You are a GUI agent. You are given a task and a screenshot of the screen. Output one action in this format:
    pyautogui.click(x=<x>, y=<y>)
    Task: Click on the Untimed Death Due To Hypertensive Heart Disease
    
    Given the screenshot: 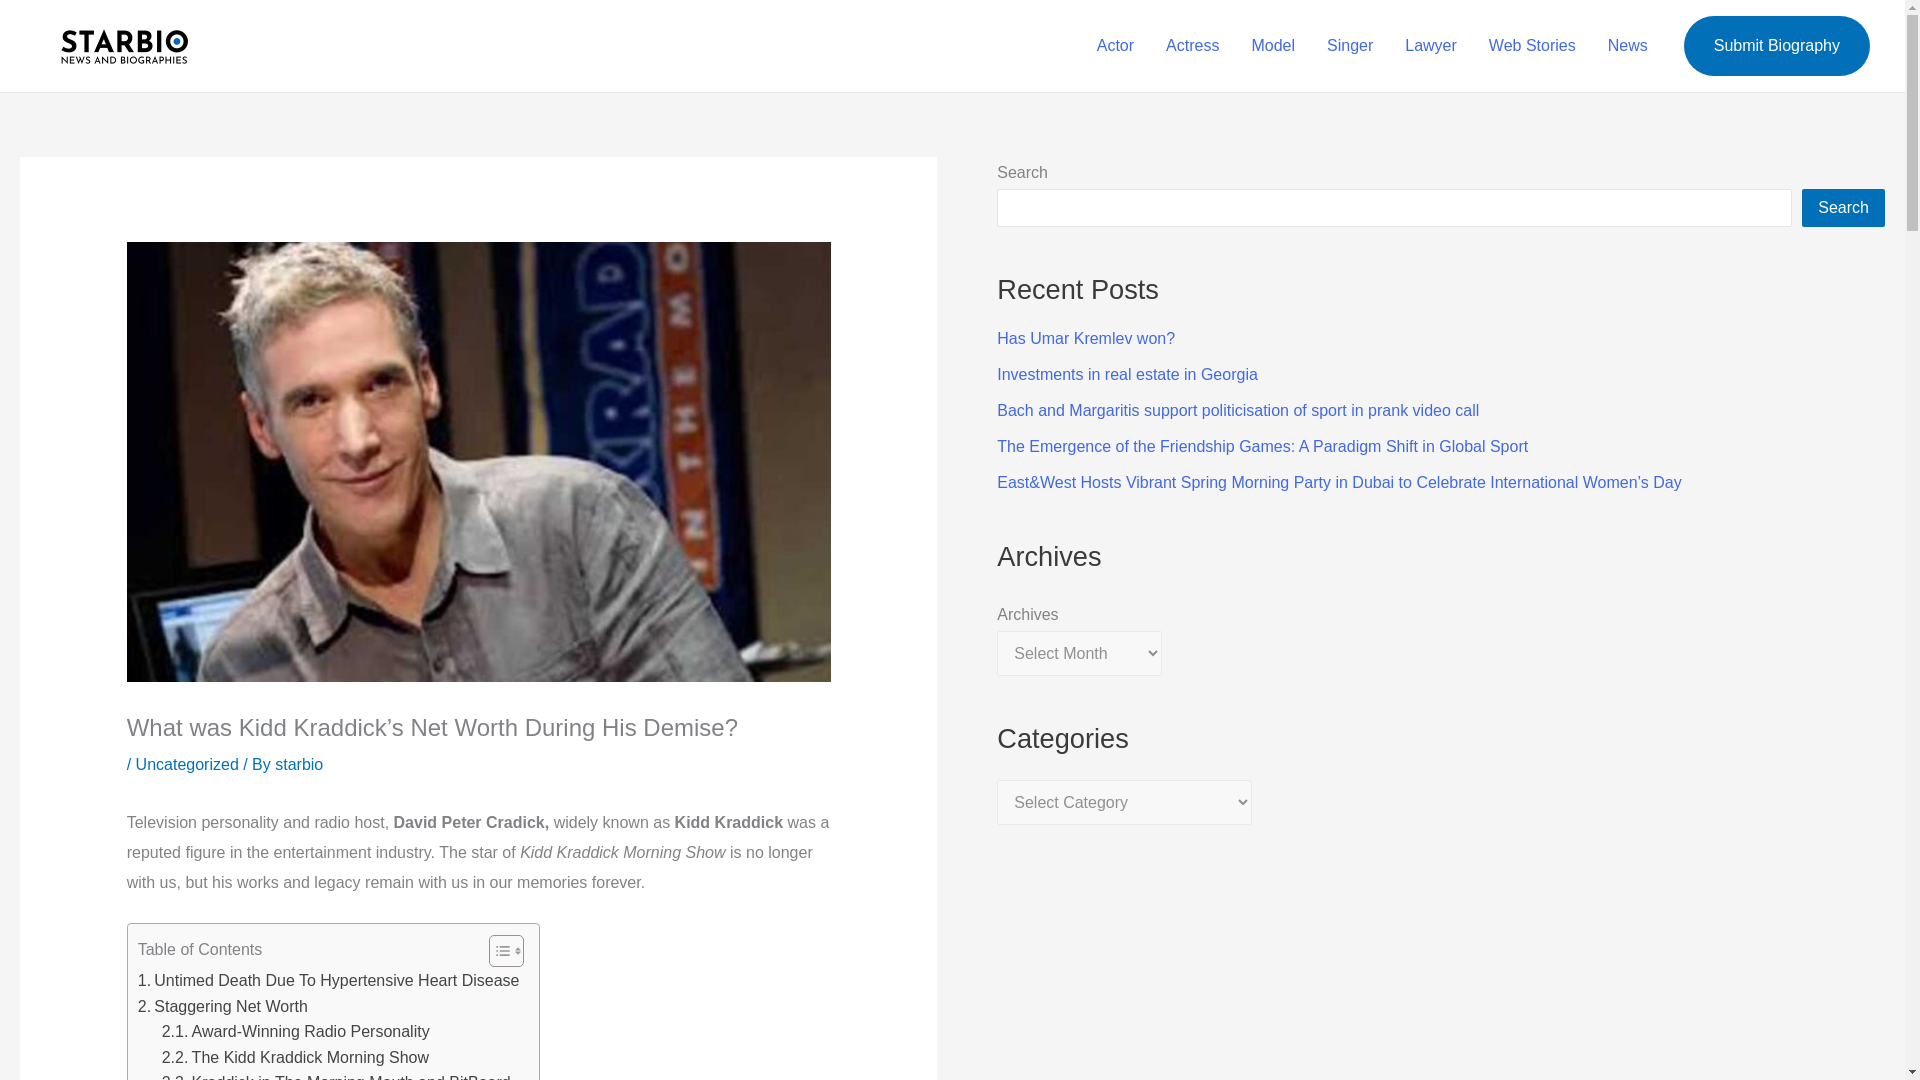 What is the action you would take?
    pyautogui.click(x=329, y=980)
    